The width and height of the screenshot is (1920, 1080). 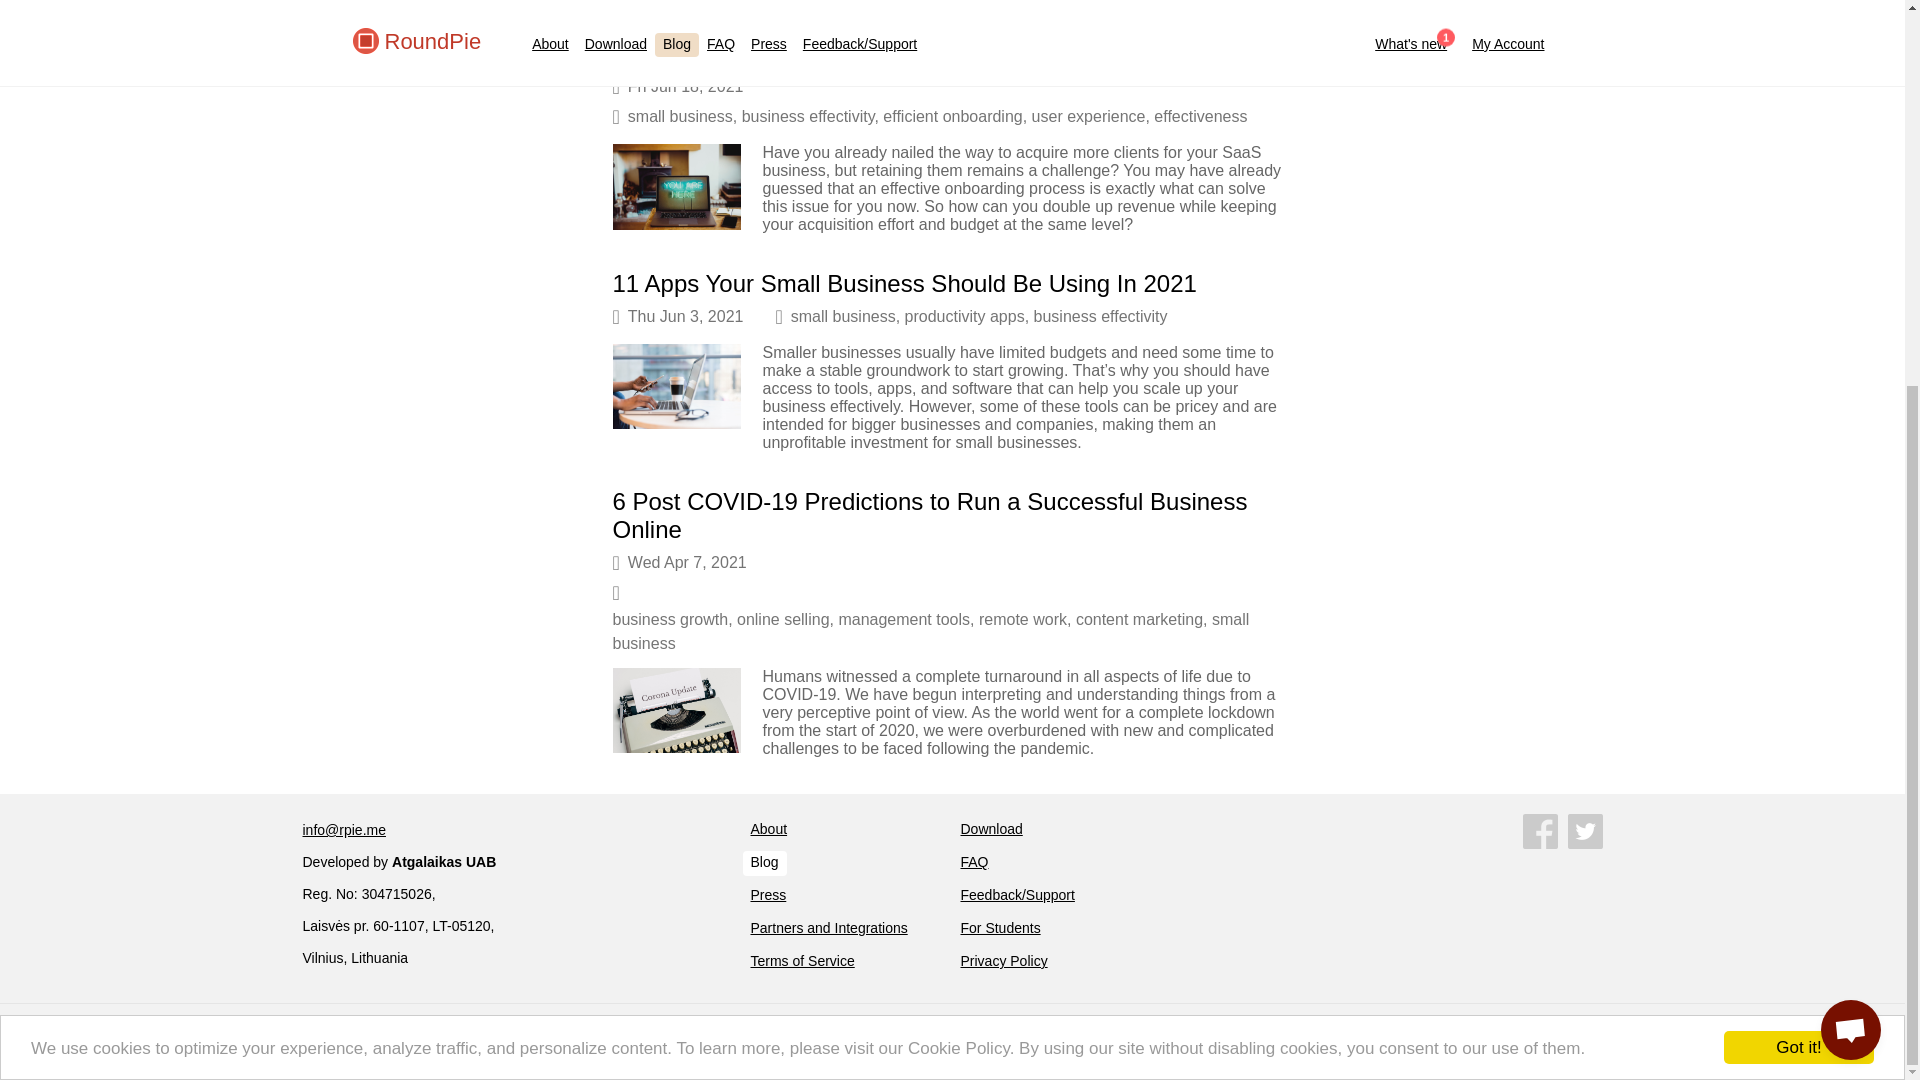 What do you see at coordinates (768, 830) in the screenshot?
I see `About` at bounding box center [768, 830].